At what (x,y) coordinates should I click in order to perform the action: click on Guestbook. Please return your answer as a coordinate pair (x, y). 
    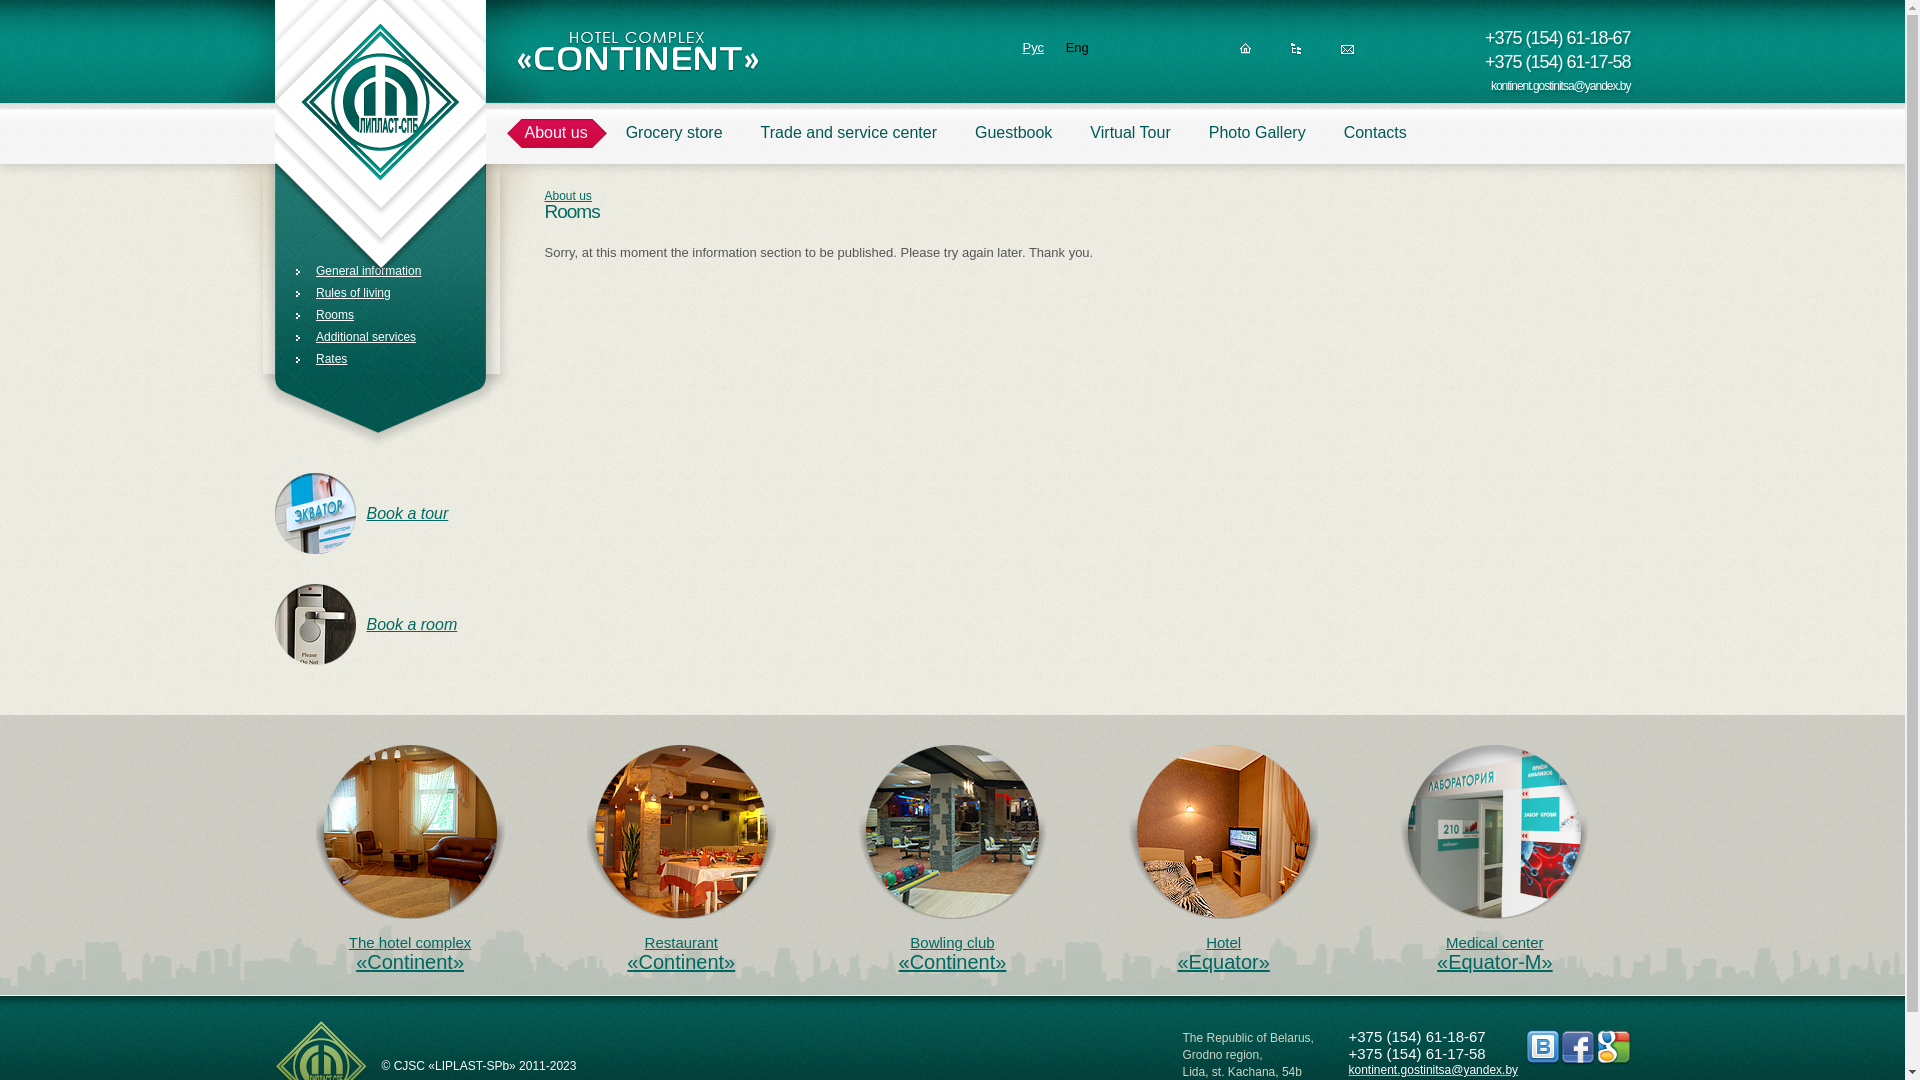
    Looking at the image, I should click on (1014, 142).